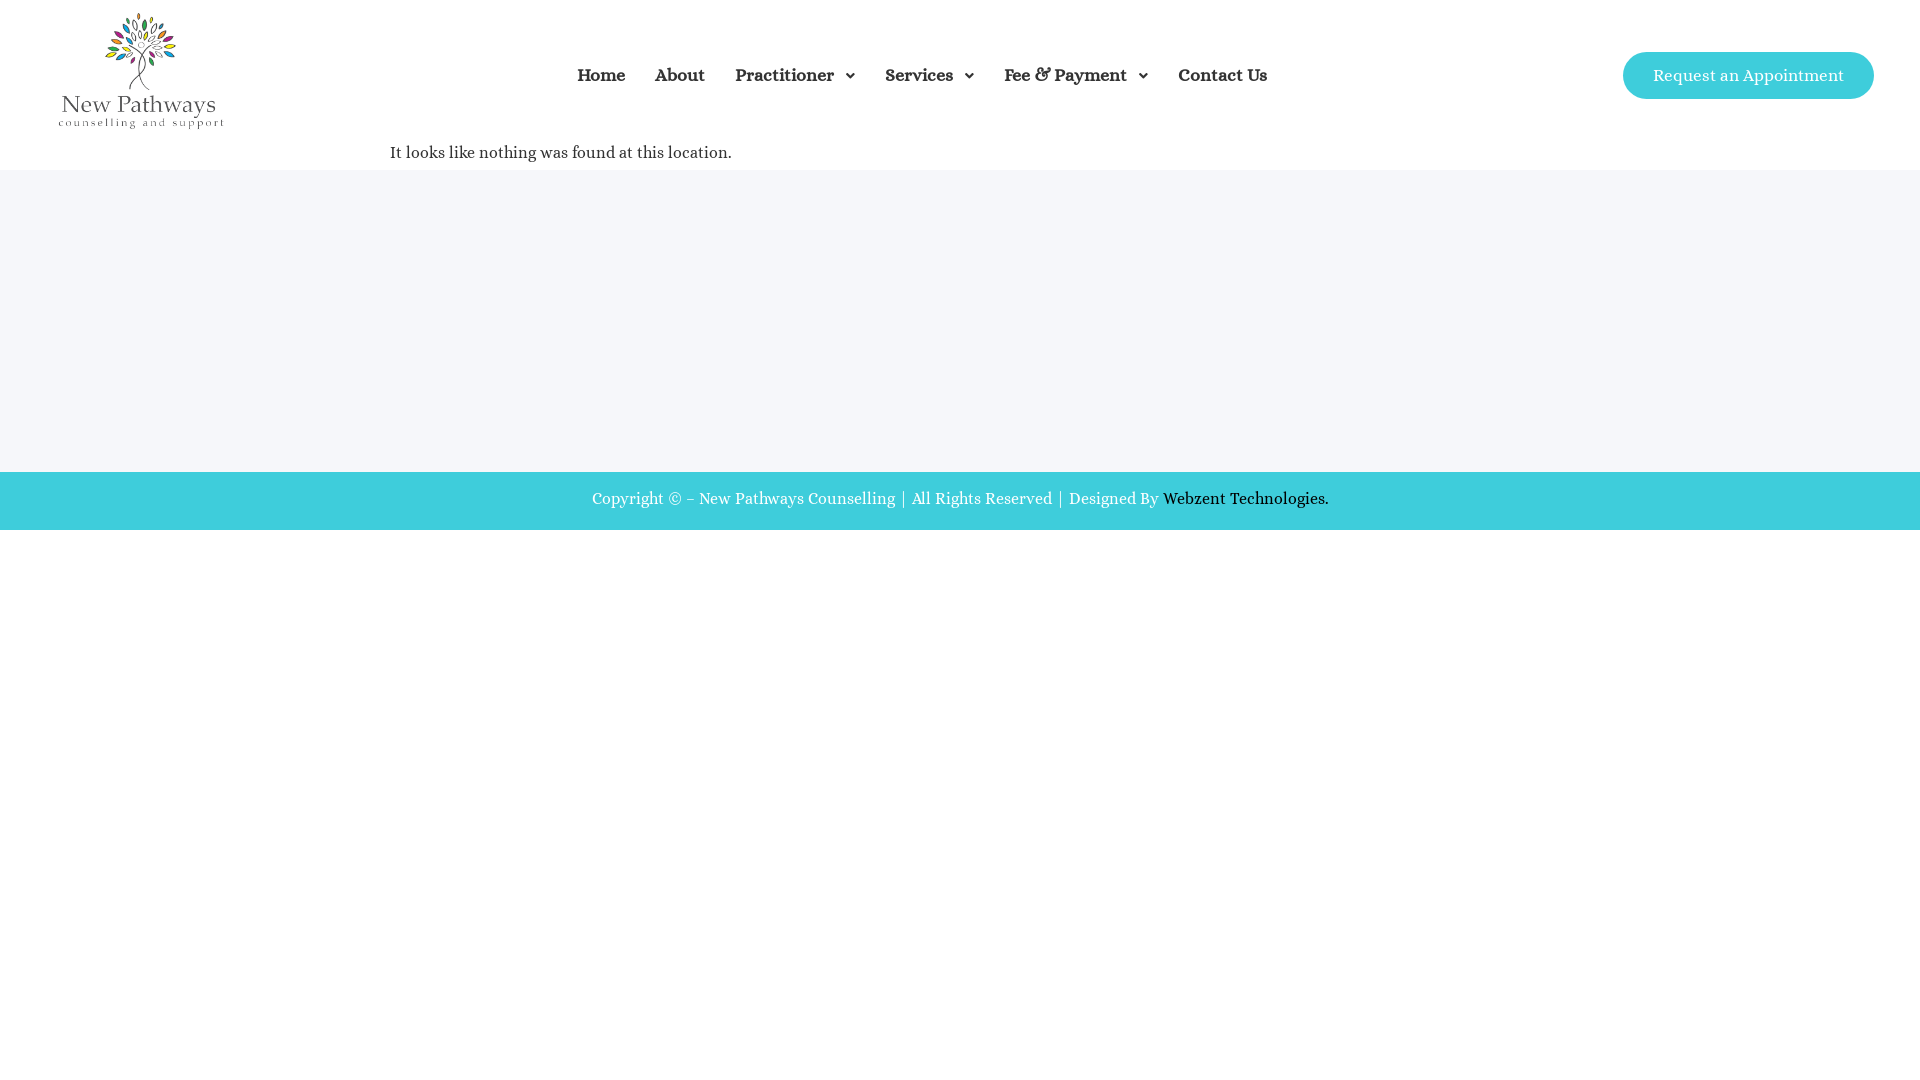 The height and width of the screenshot is (1080, 1920). What do you see at coordinates (1215, 76) in the screenshot?
I see `Contact Us` at bounding box center [1215, 76].